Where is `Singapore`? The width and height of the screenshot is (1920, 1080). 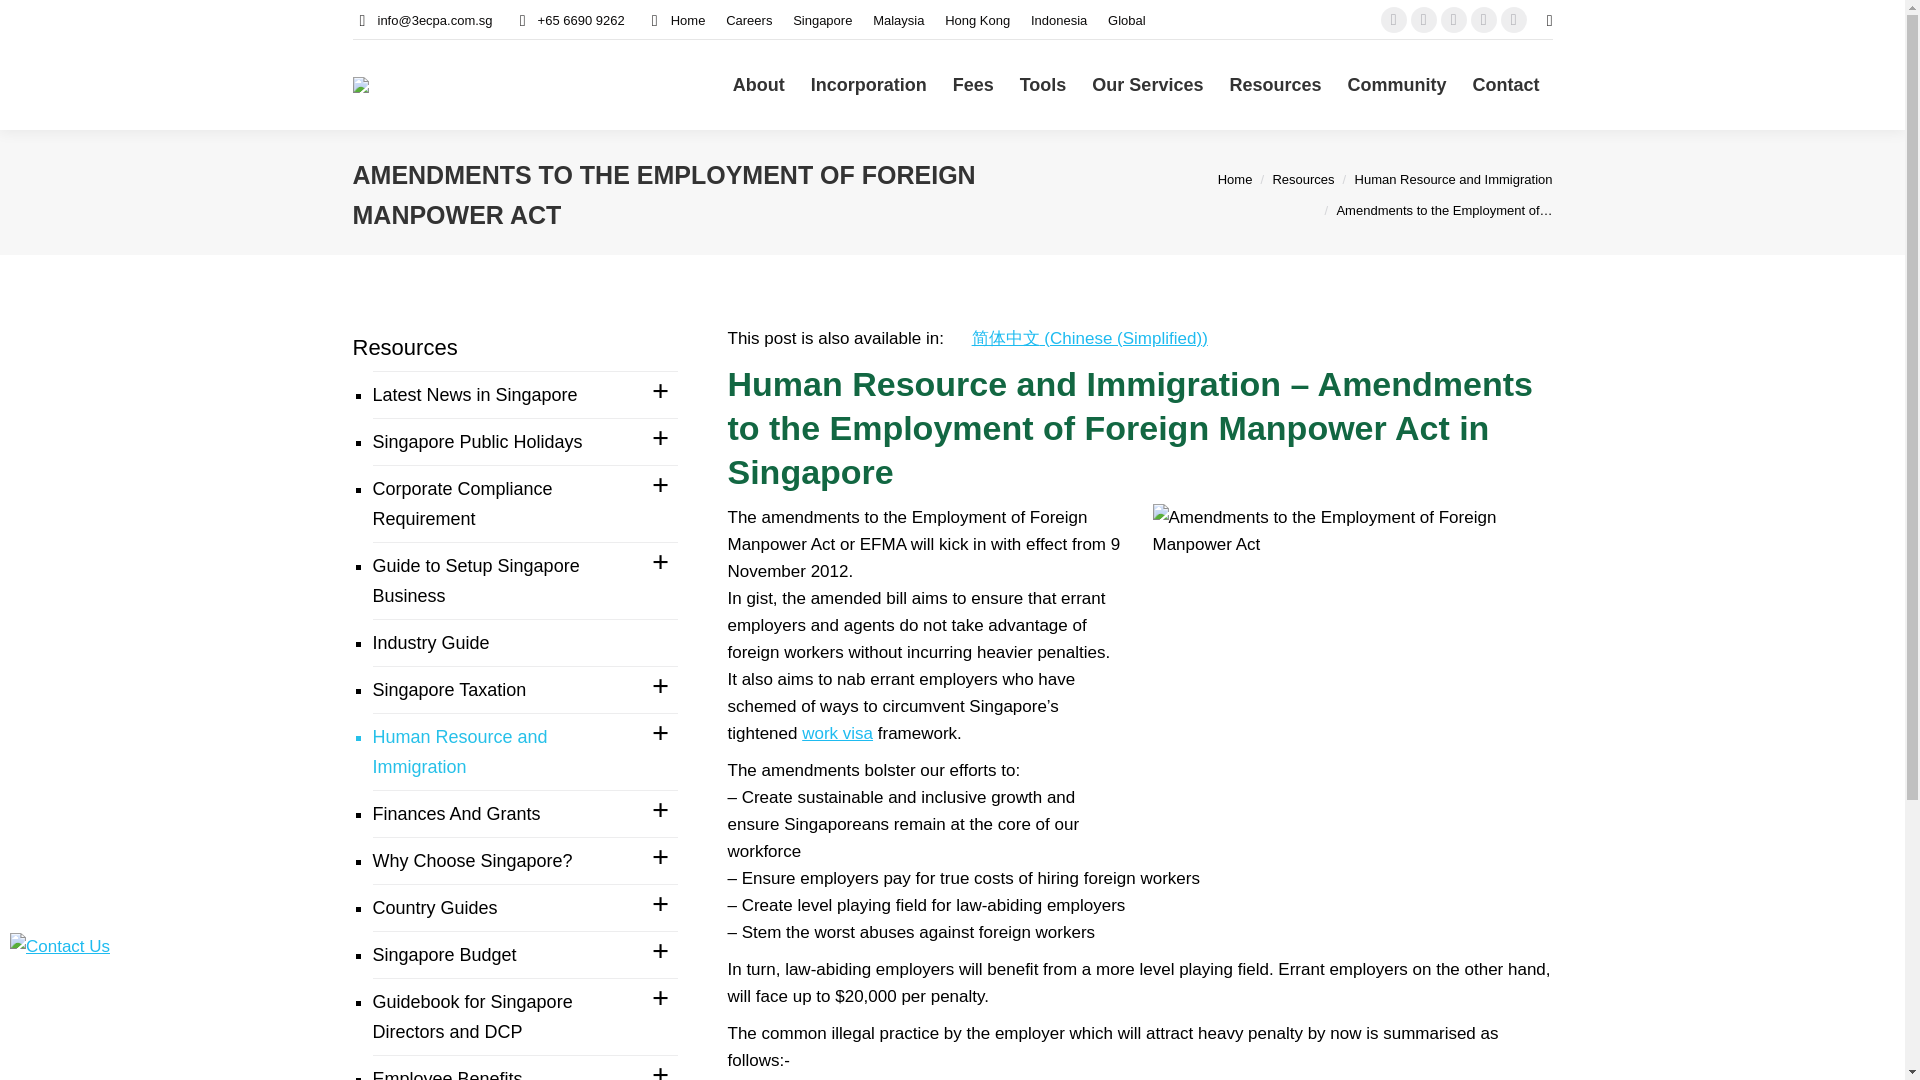 Singapore is located at coordinates (822, 19).